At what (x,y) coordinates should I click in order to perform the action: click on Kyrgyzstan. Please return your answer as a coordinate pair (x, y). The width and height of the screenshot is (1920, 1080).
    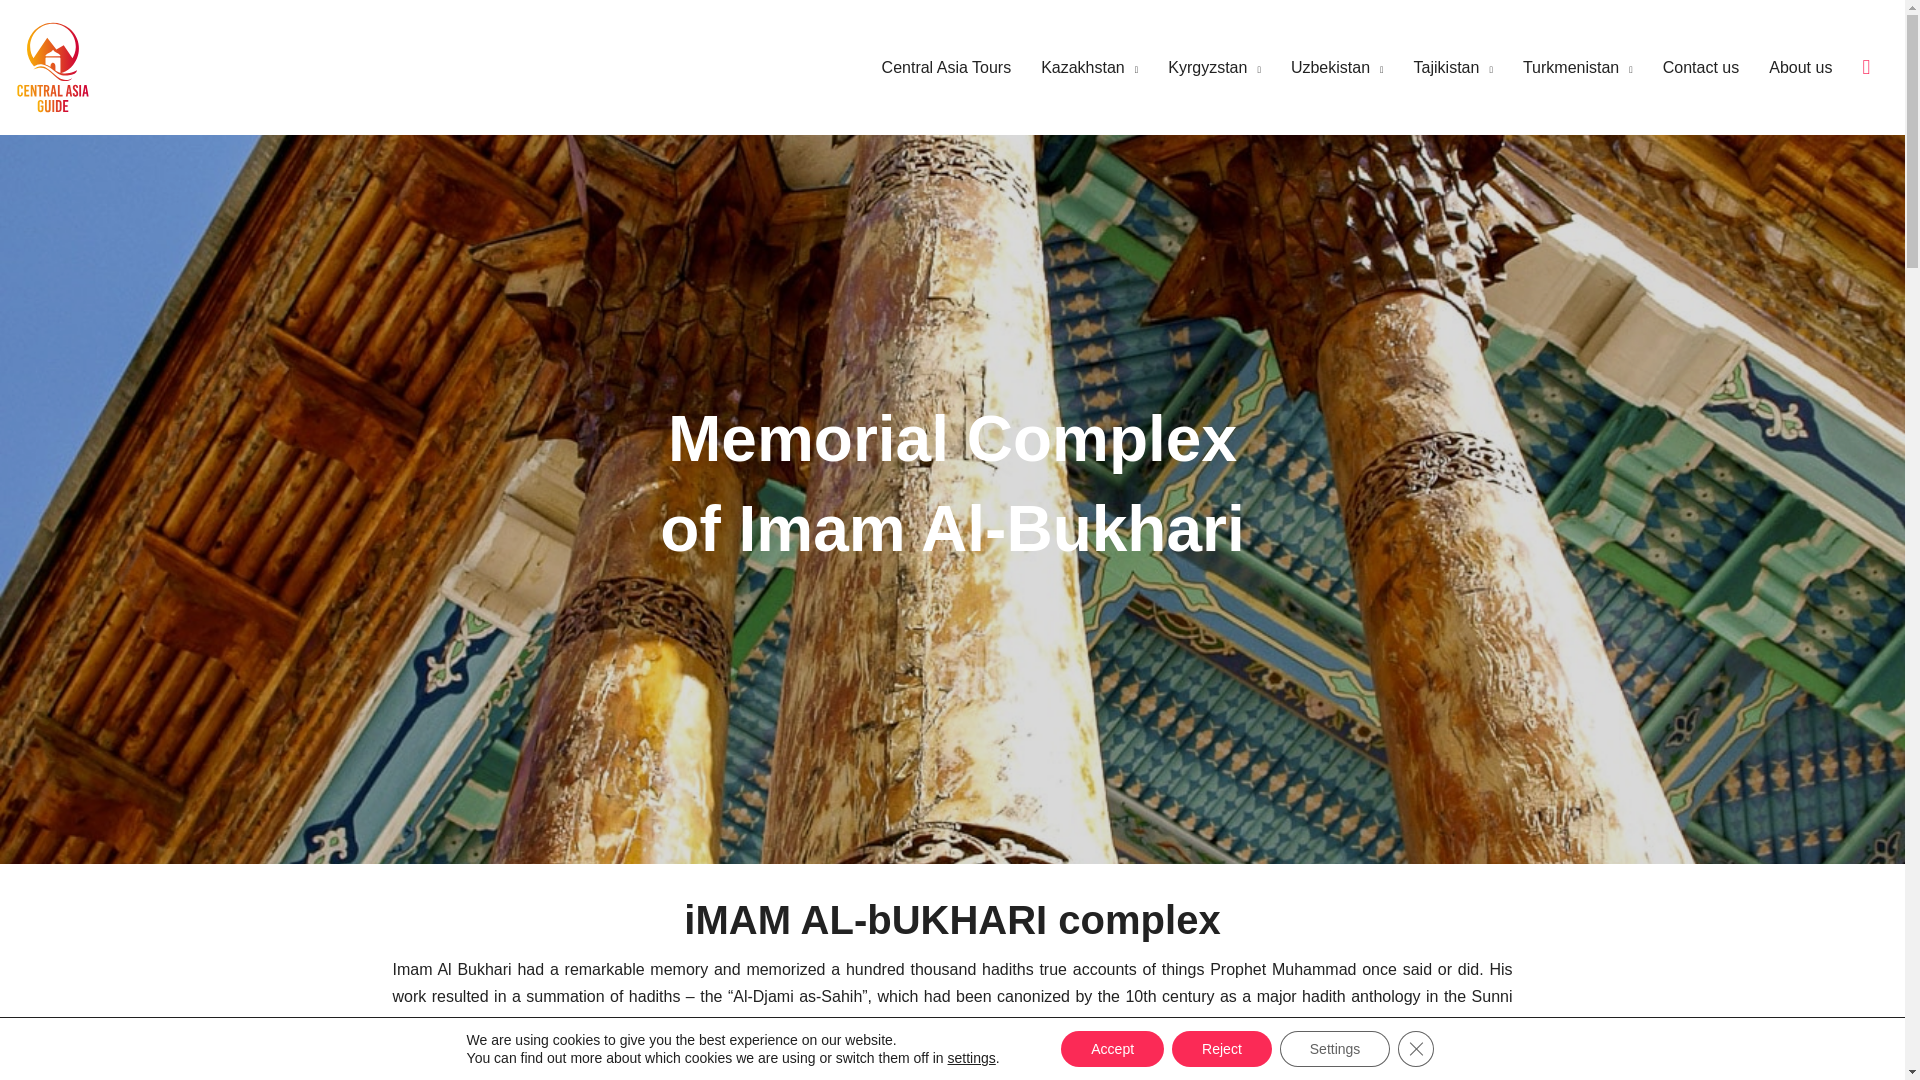
    Looking at the image, I should click on (1200, 68).